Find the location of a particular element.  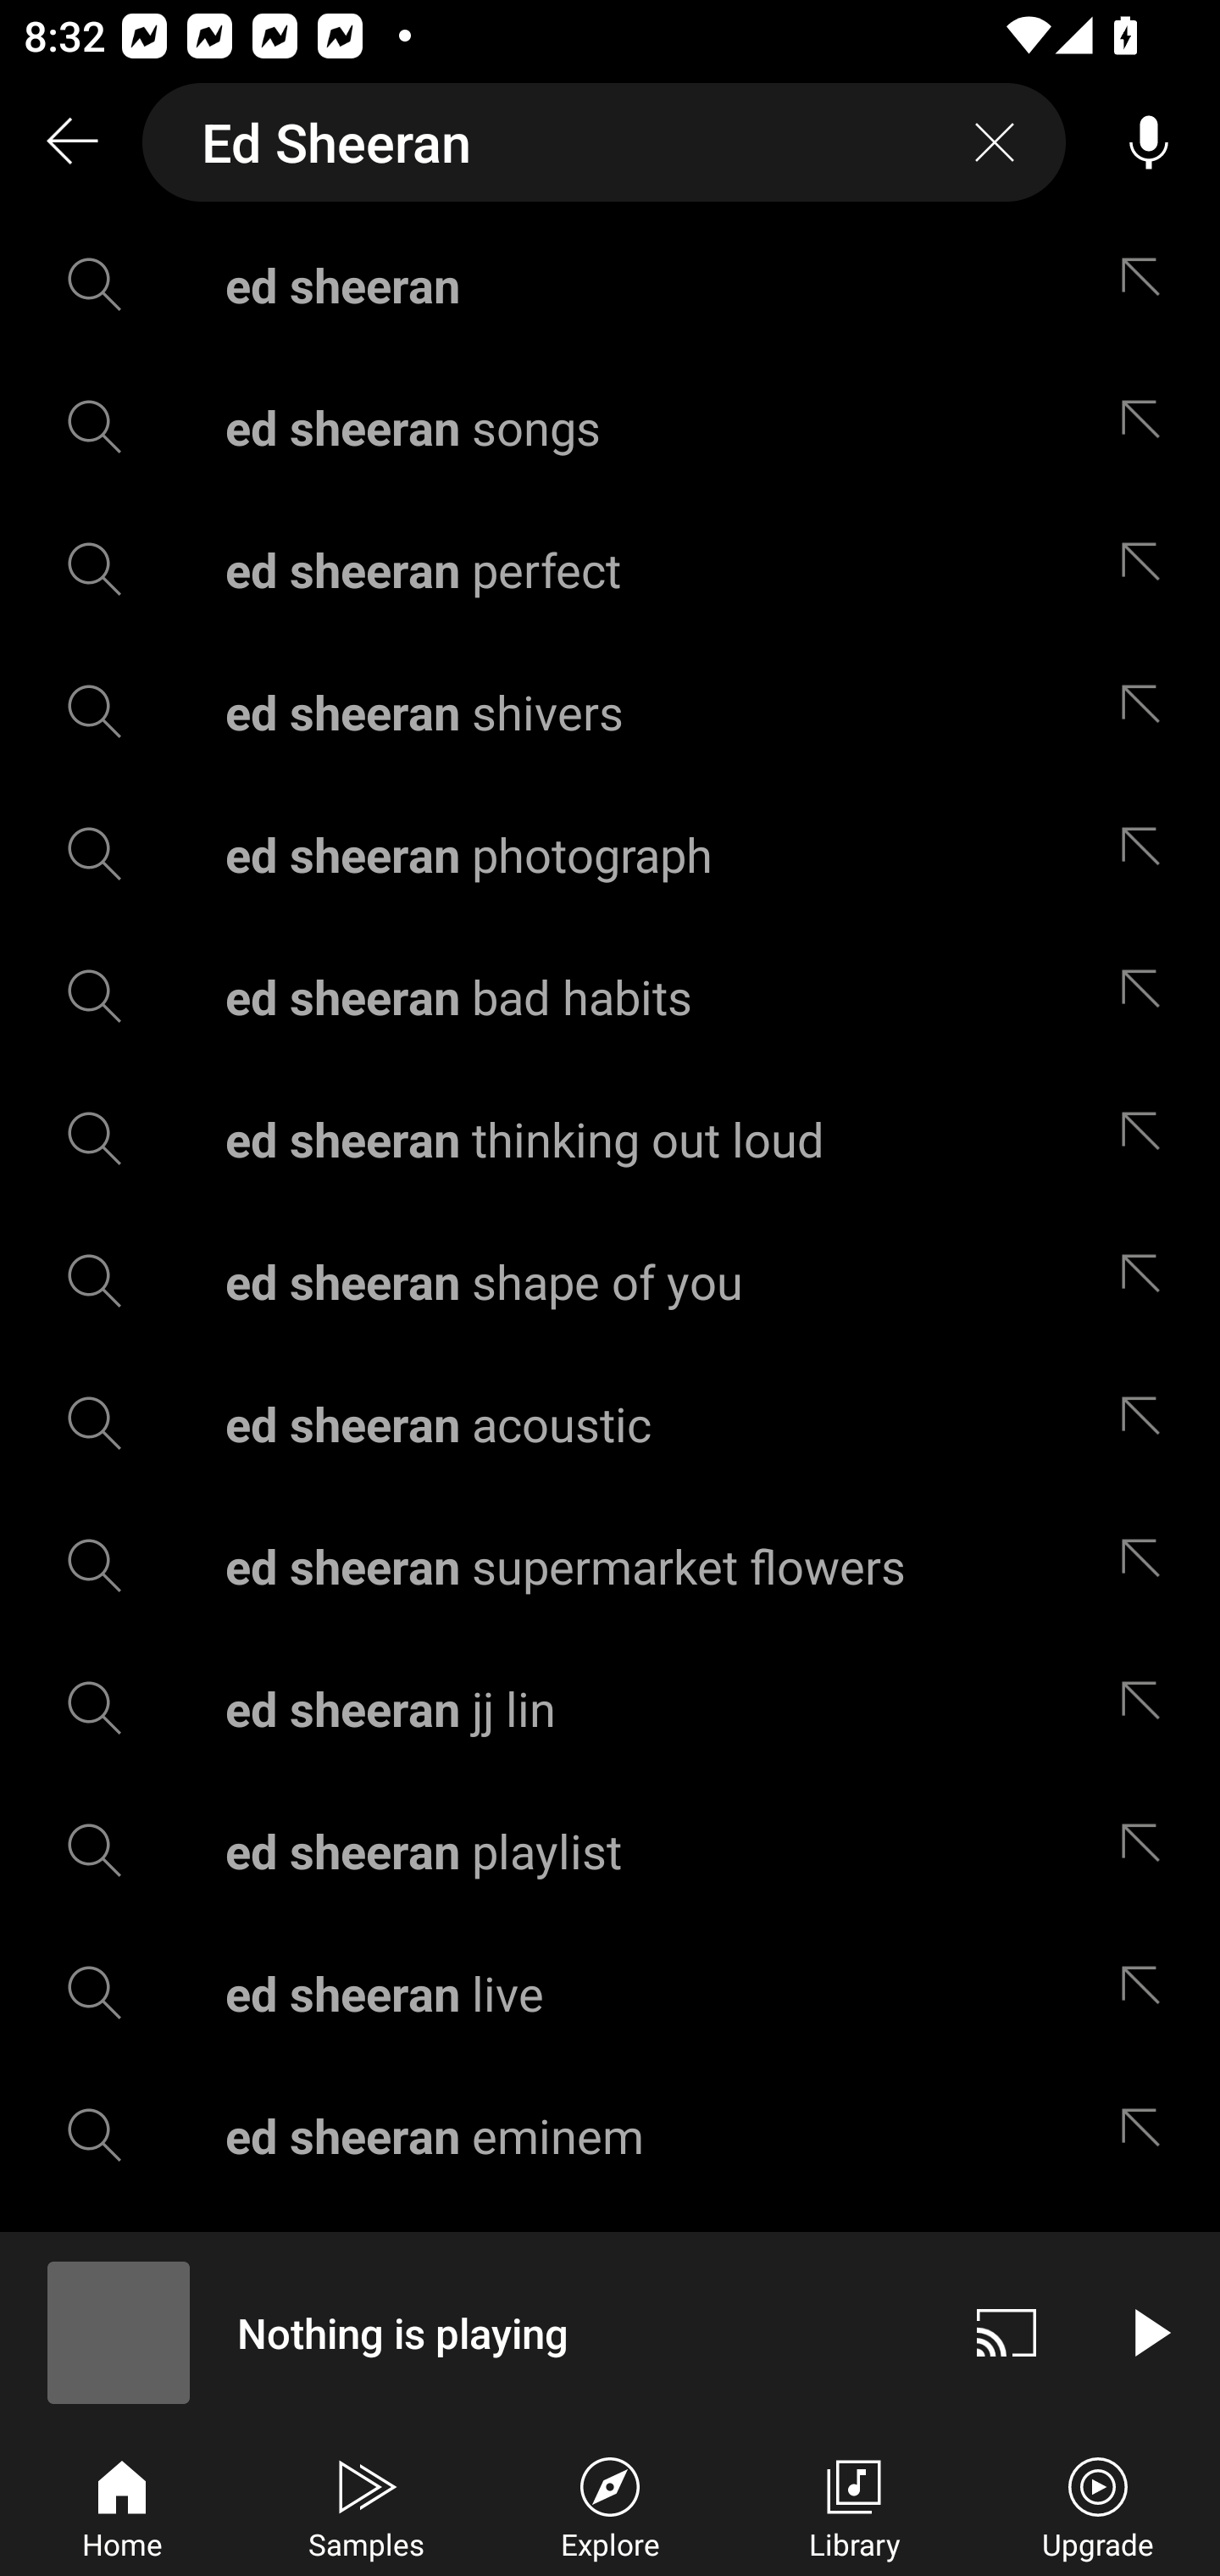

Edit suggestion ed sheeran photograph is located at coordinates (1148, 854).